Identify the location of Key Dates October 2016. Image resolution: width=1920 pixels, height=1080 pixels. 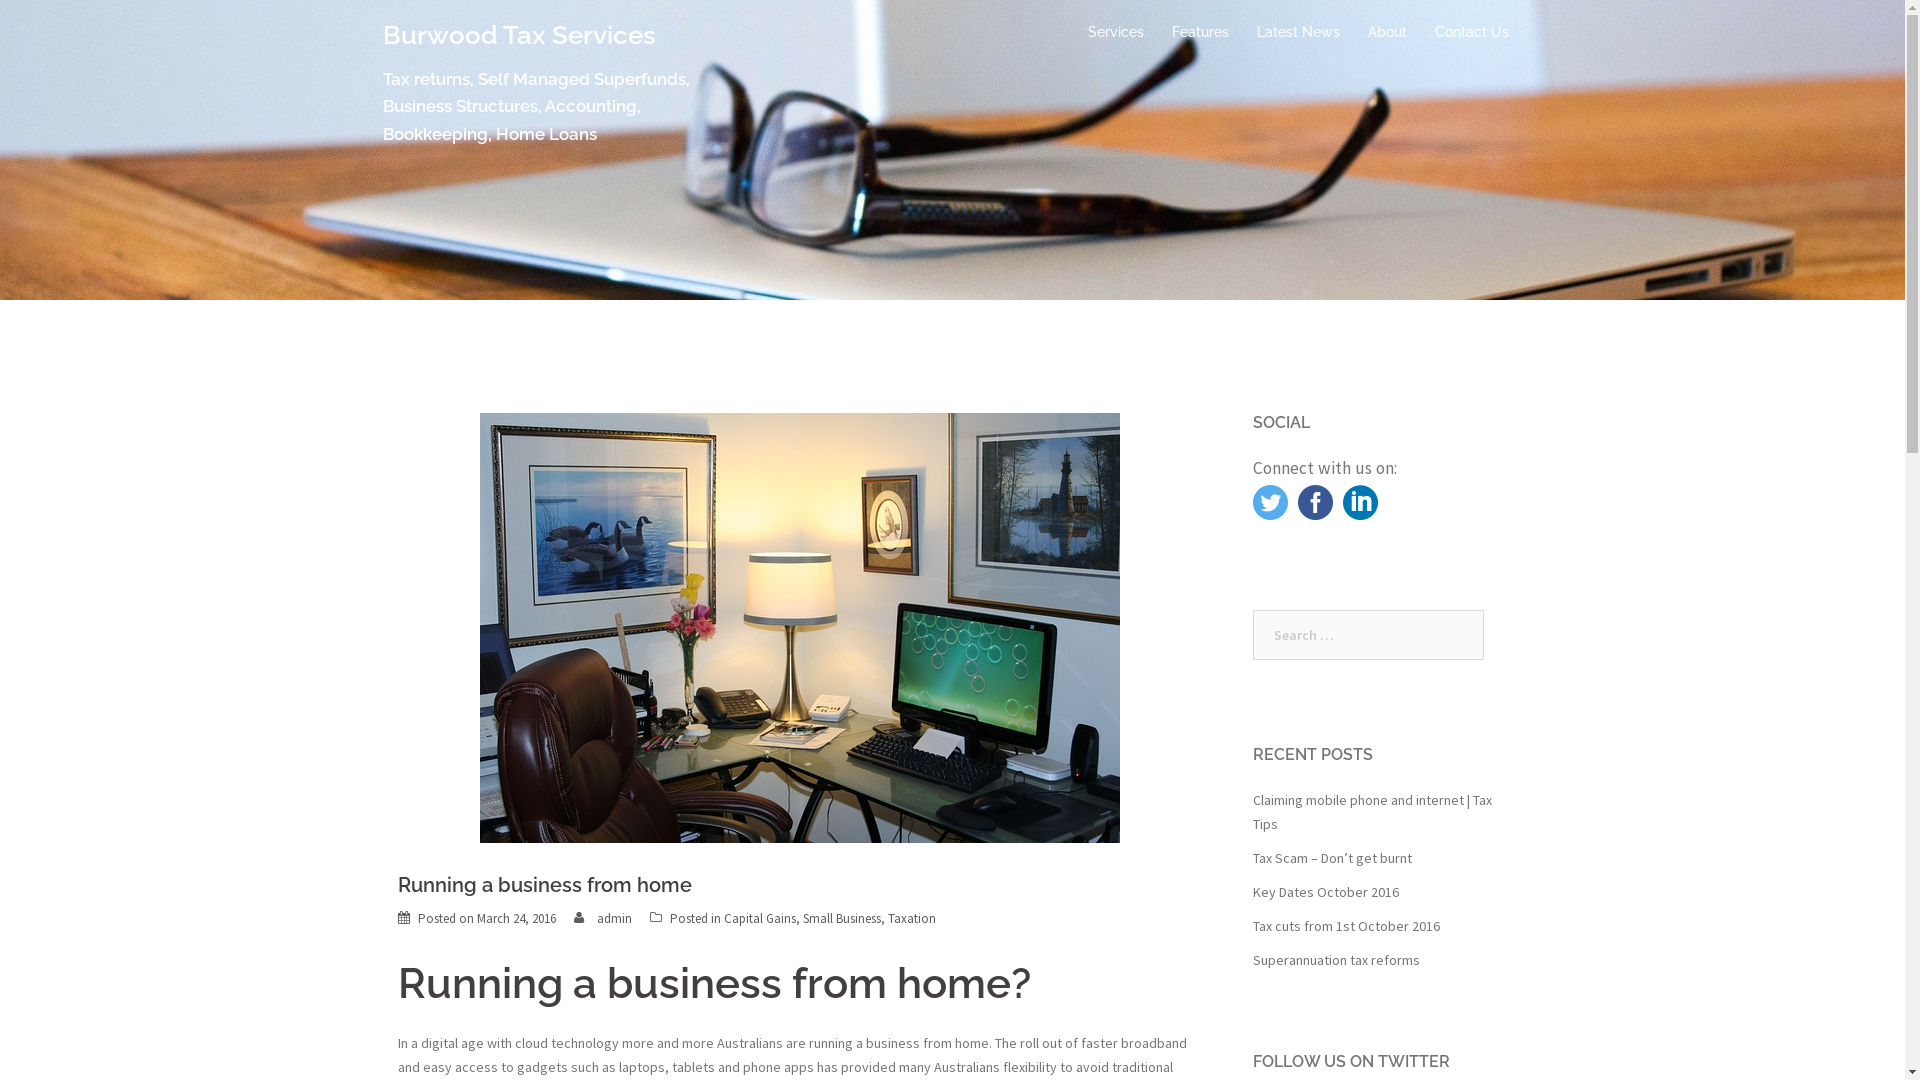
(1325, 892).